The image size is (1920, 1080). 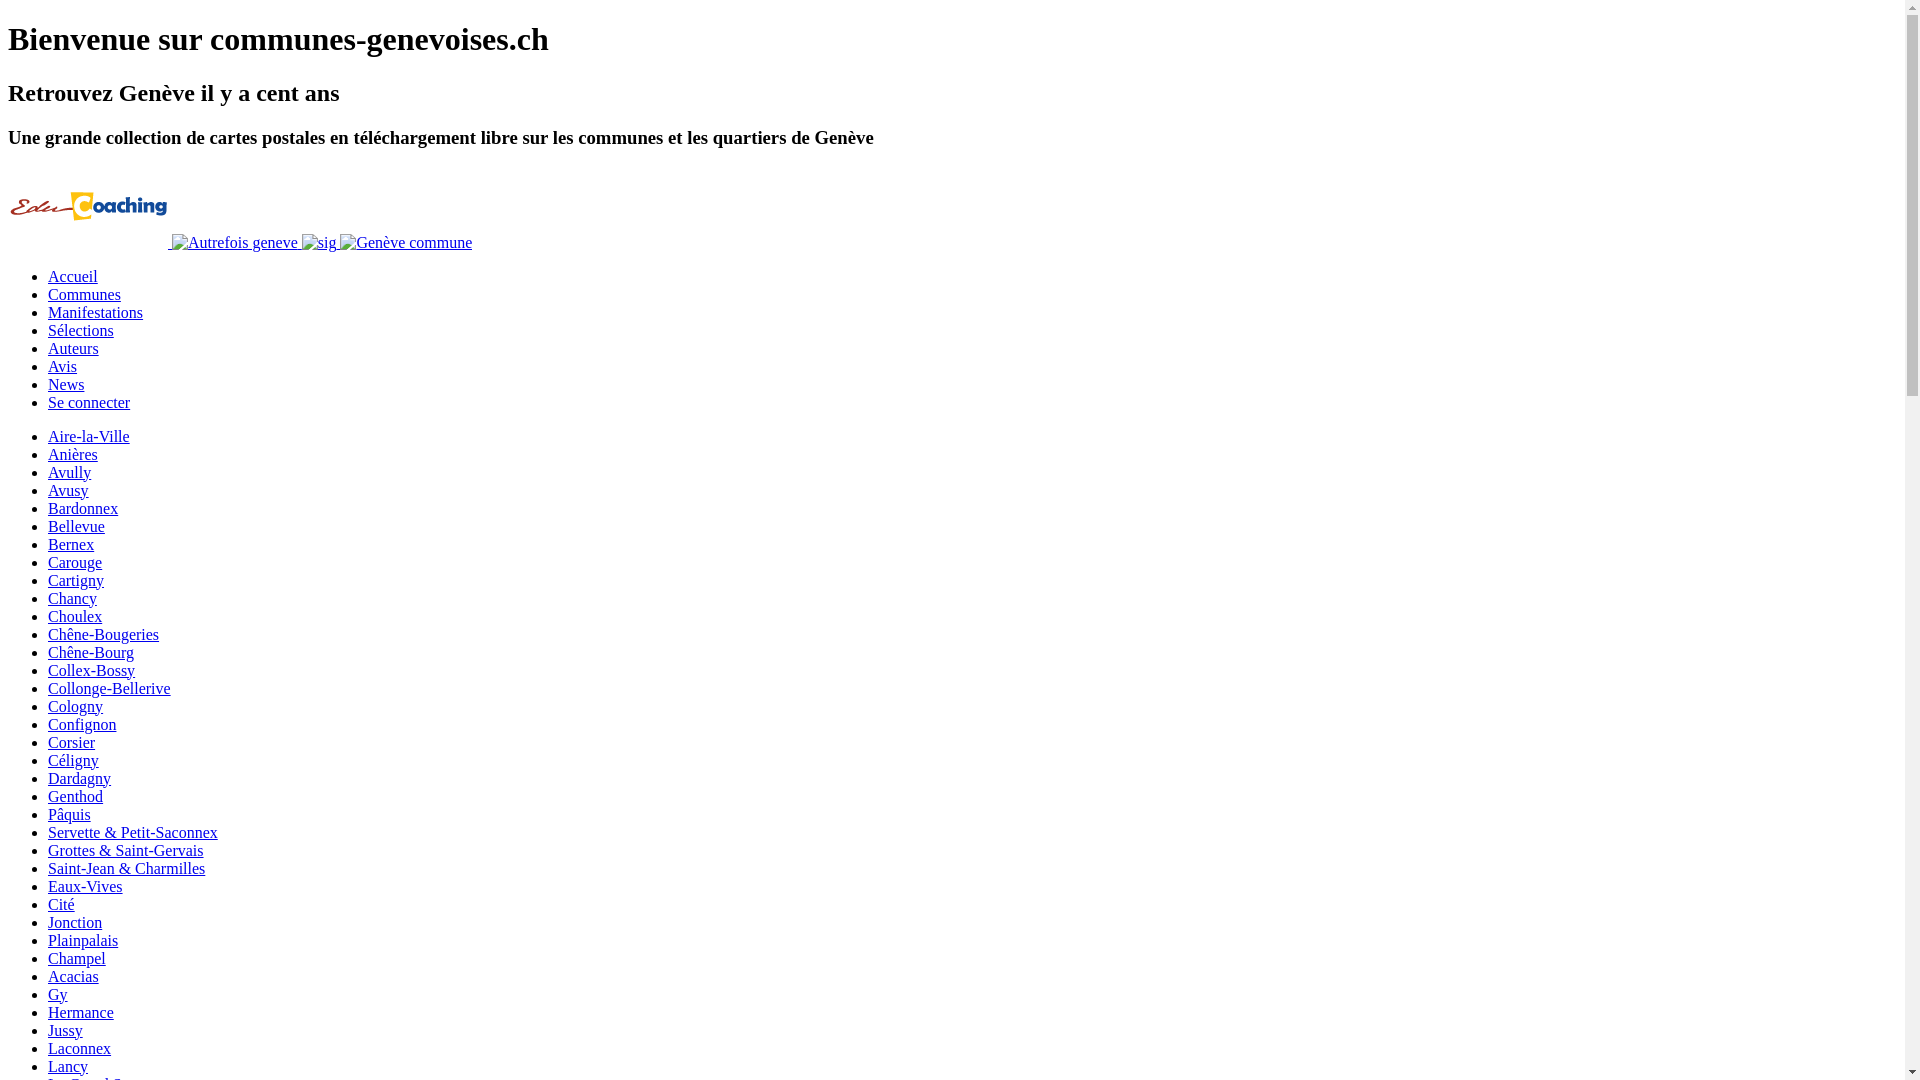 I want to click on Bellevue, so click(x=76, y=526).